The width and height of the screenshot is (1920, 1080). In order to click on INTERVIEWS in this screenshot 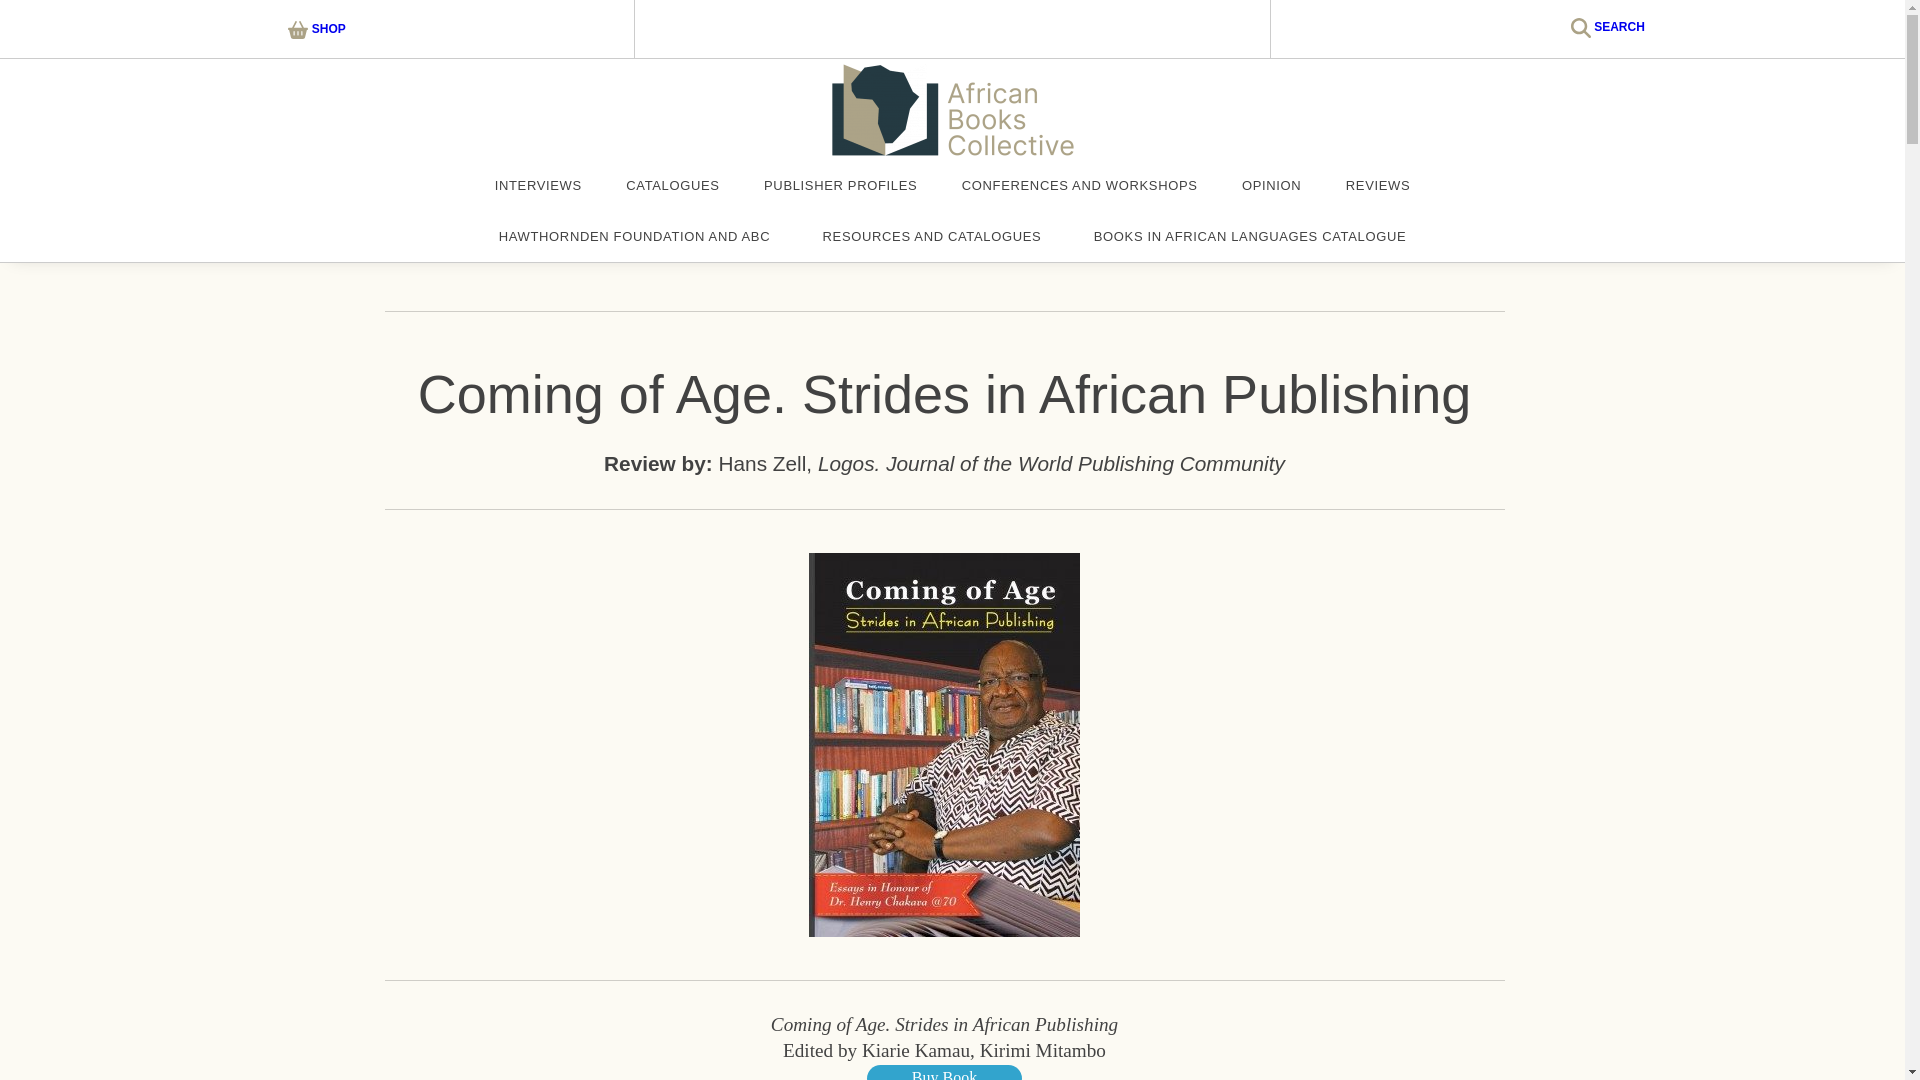, I will do `click(538, 186)`.